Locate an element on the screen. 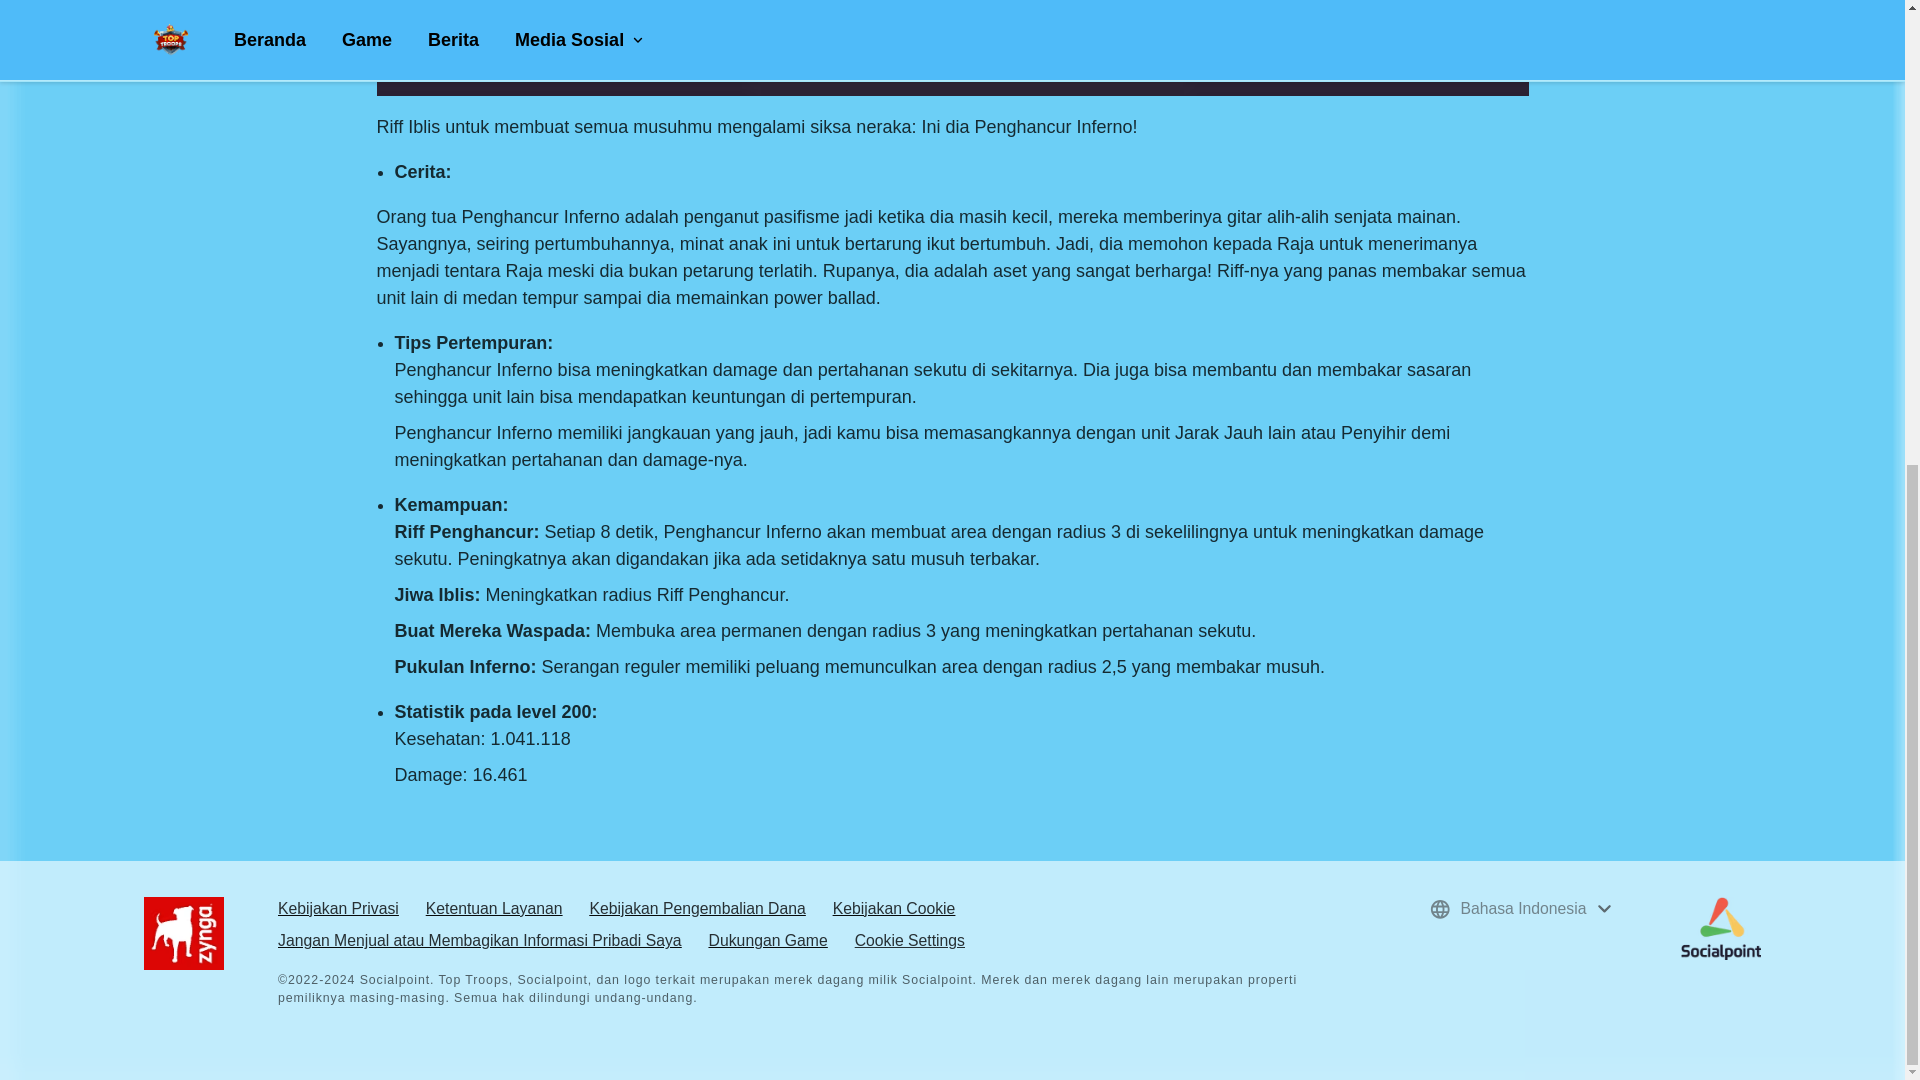  Bahasa Indonesia is located at coordinates (1521, 908).